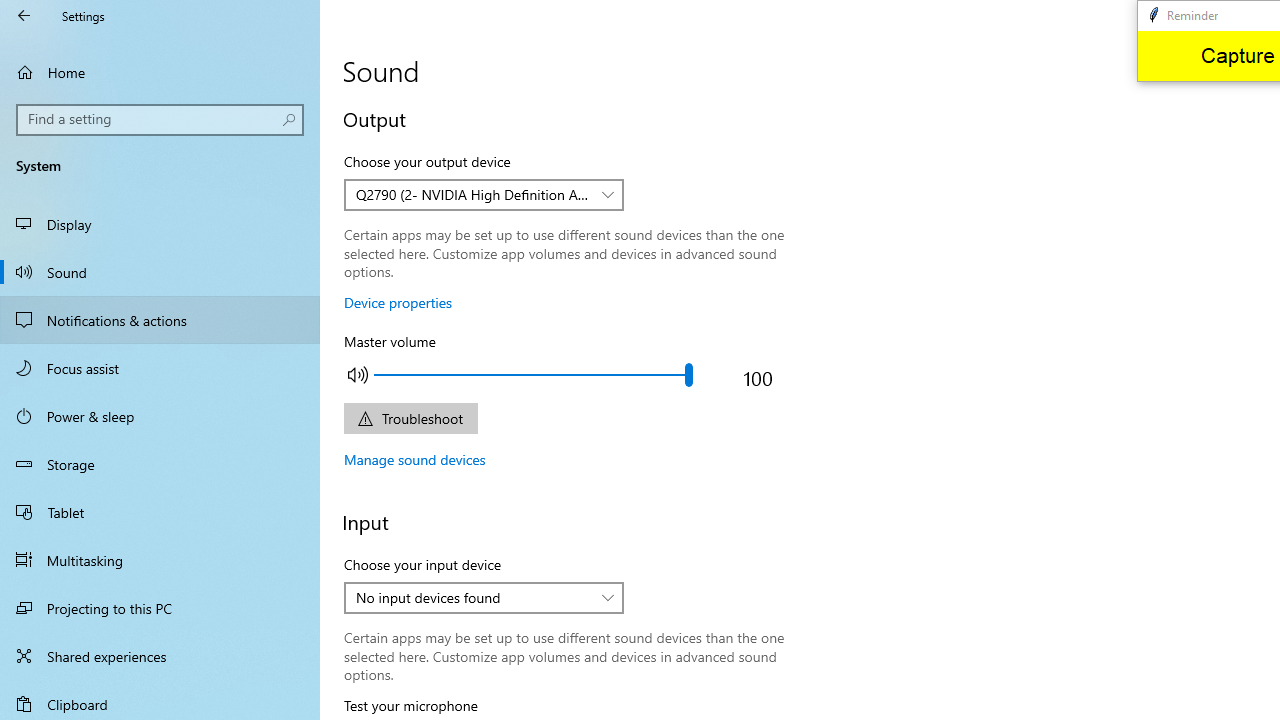  I want to click on Device properties, so click(398, 302).